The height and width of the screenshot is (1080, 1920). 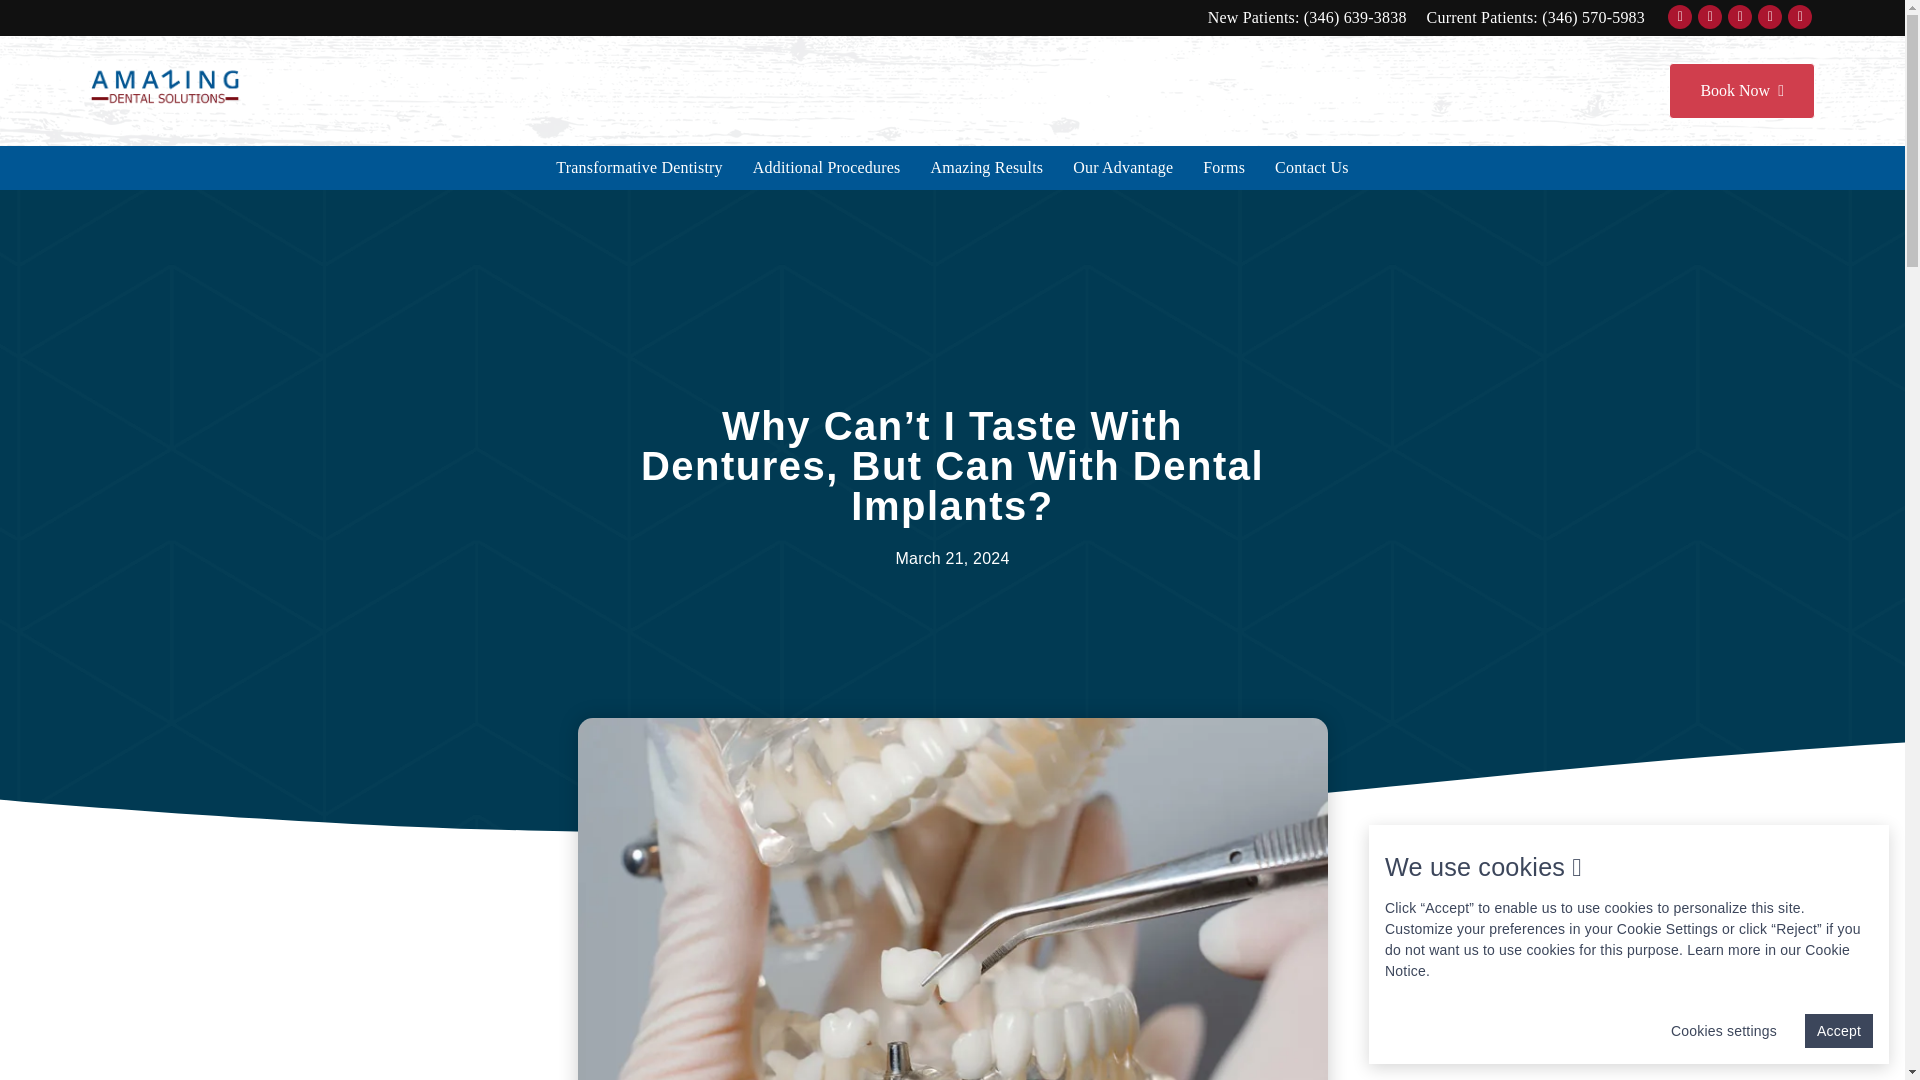 I want to click on Our Advantage, so click(x=1122, y=168).